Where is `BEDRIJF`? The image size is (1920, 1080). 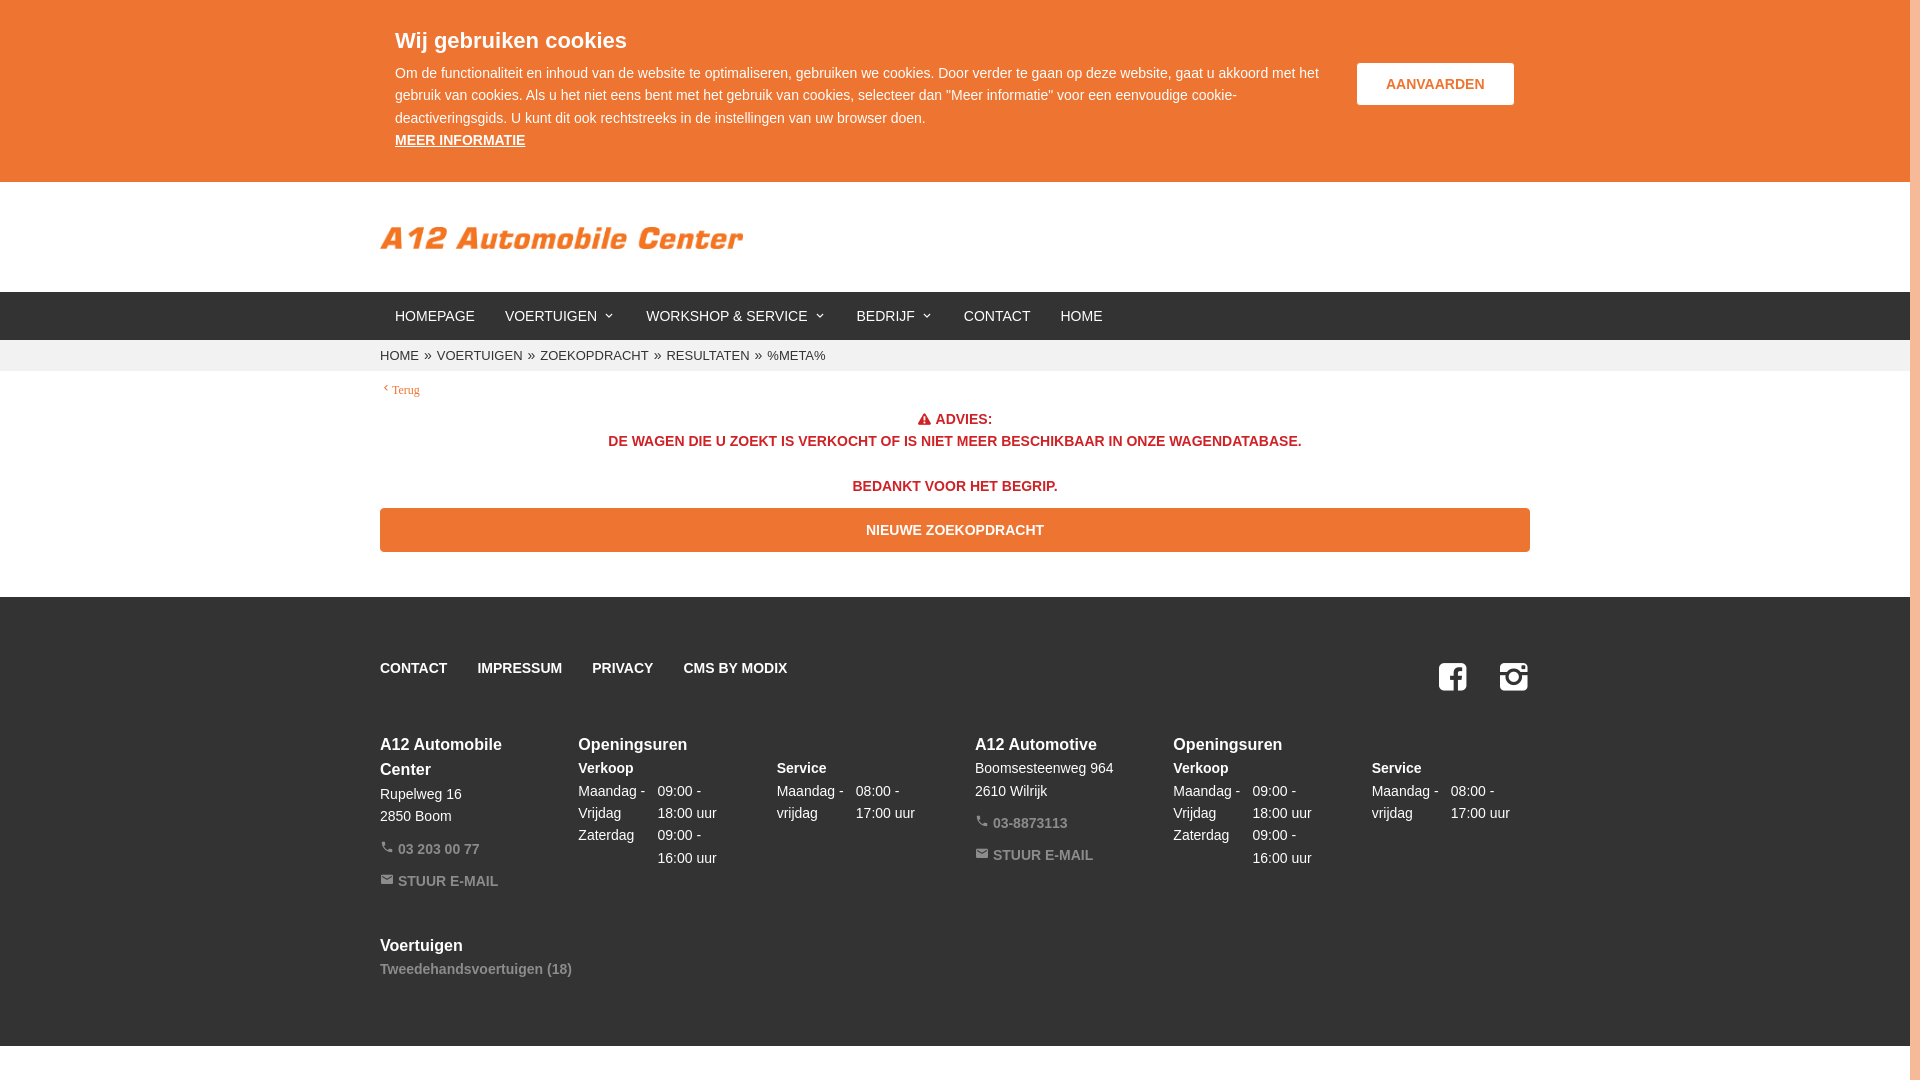 BEDRIJF is located at coordinates (896, 316).